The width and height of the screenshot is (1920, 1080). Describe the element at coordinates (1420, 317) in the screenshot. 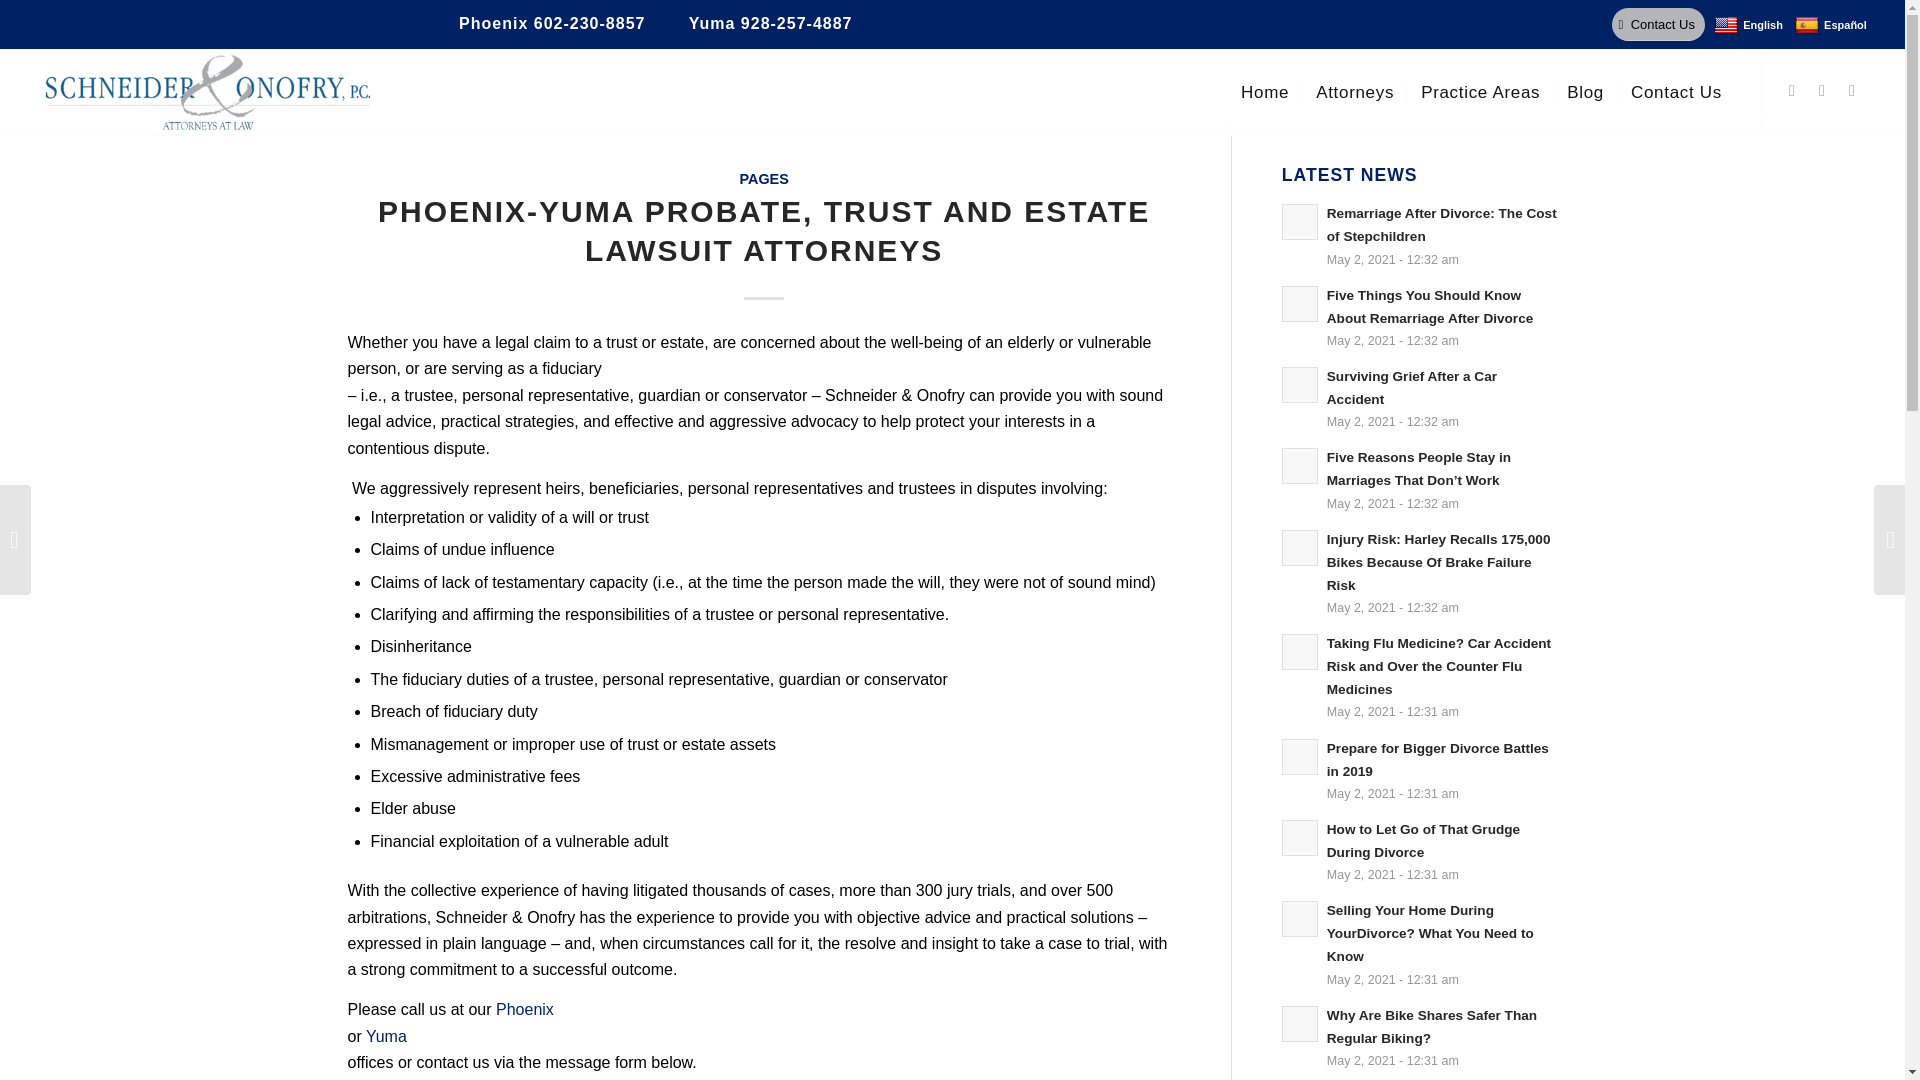

I see `Five Things You Should Know About Remarriage After Divorce` at that location.